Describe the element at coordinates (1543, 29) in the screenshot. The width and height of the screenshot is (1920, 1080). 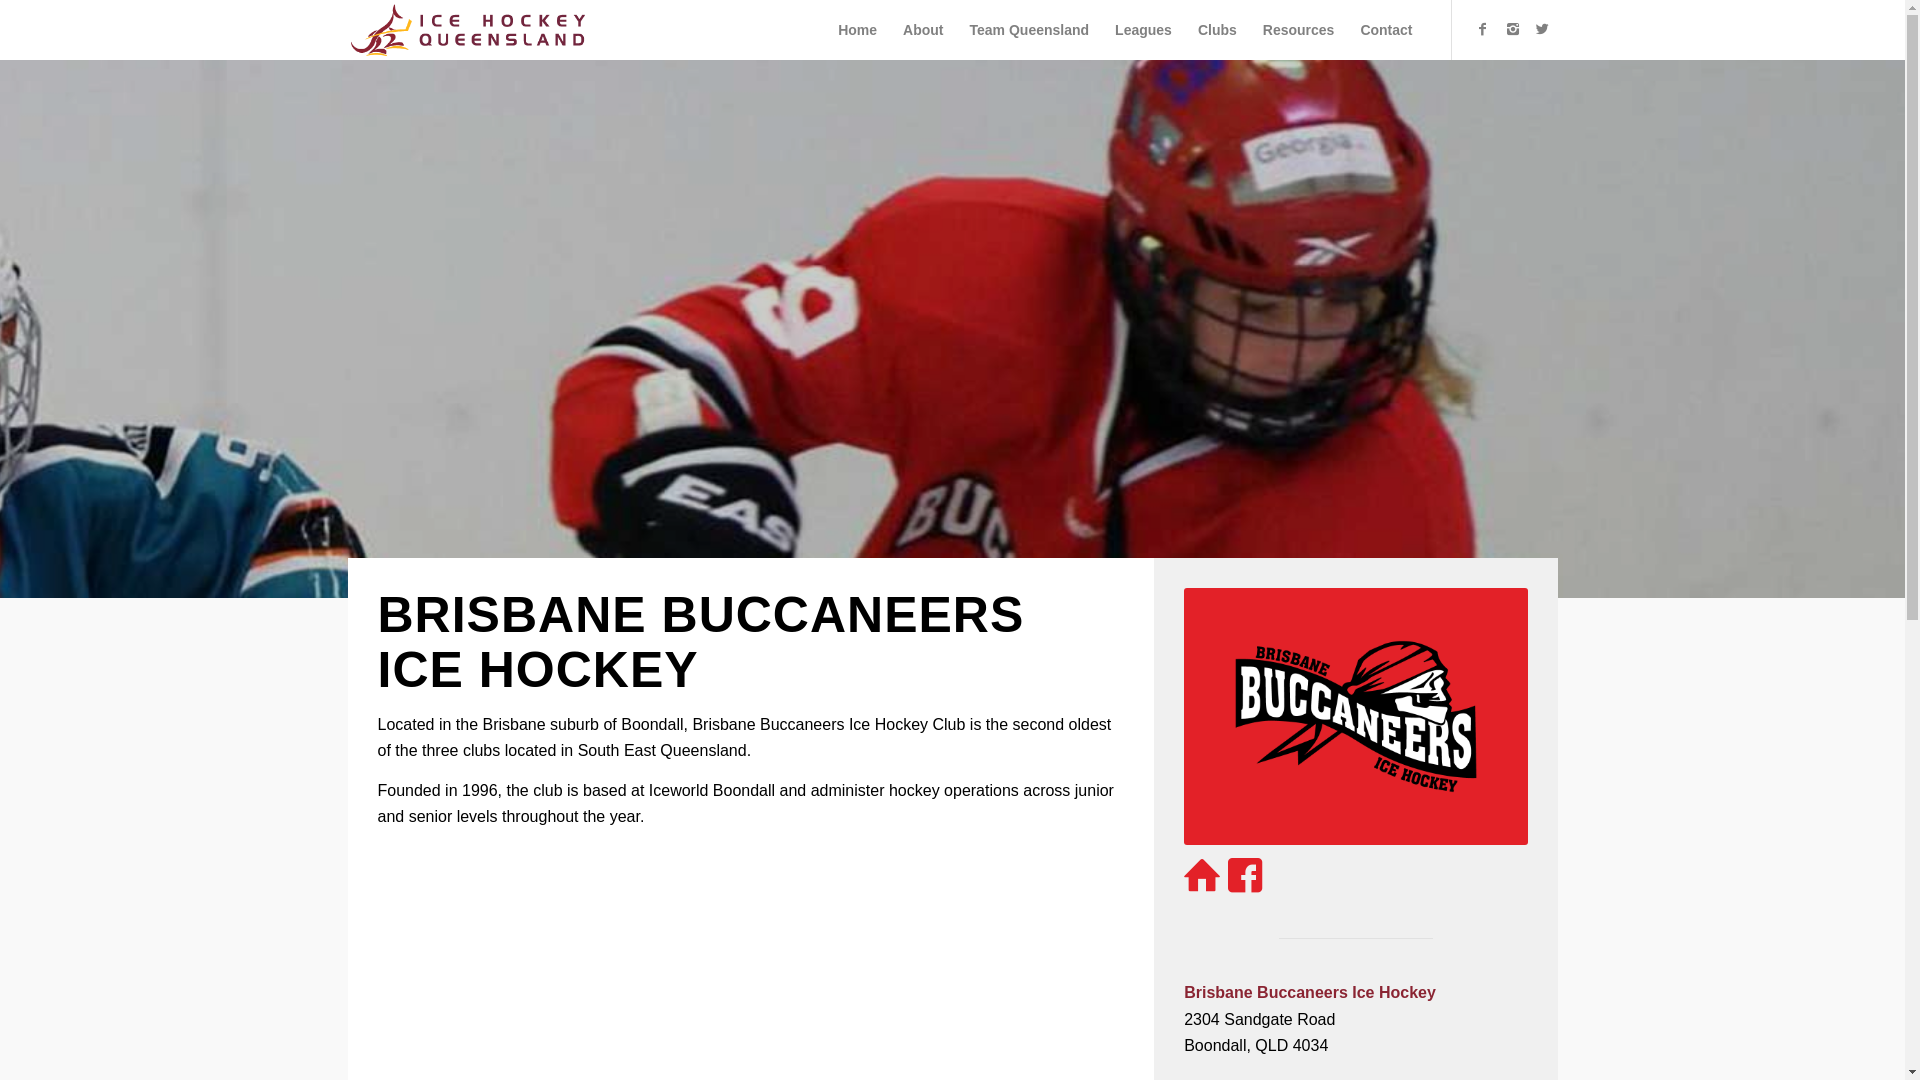
I see `Twitter` at that location.